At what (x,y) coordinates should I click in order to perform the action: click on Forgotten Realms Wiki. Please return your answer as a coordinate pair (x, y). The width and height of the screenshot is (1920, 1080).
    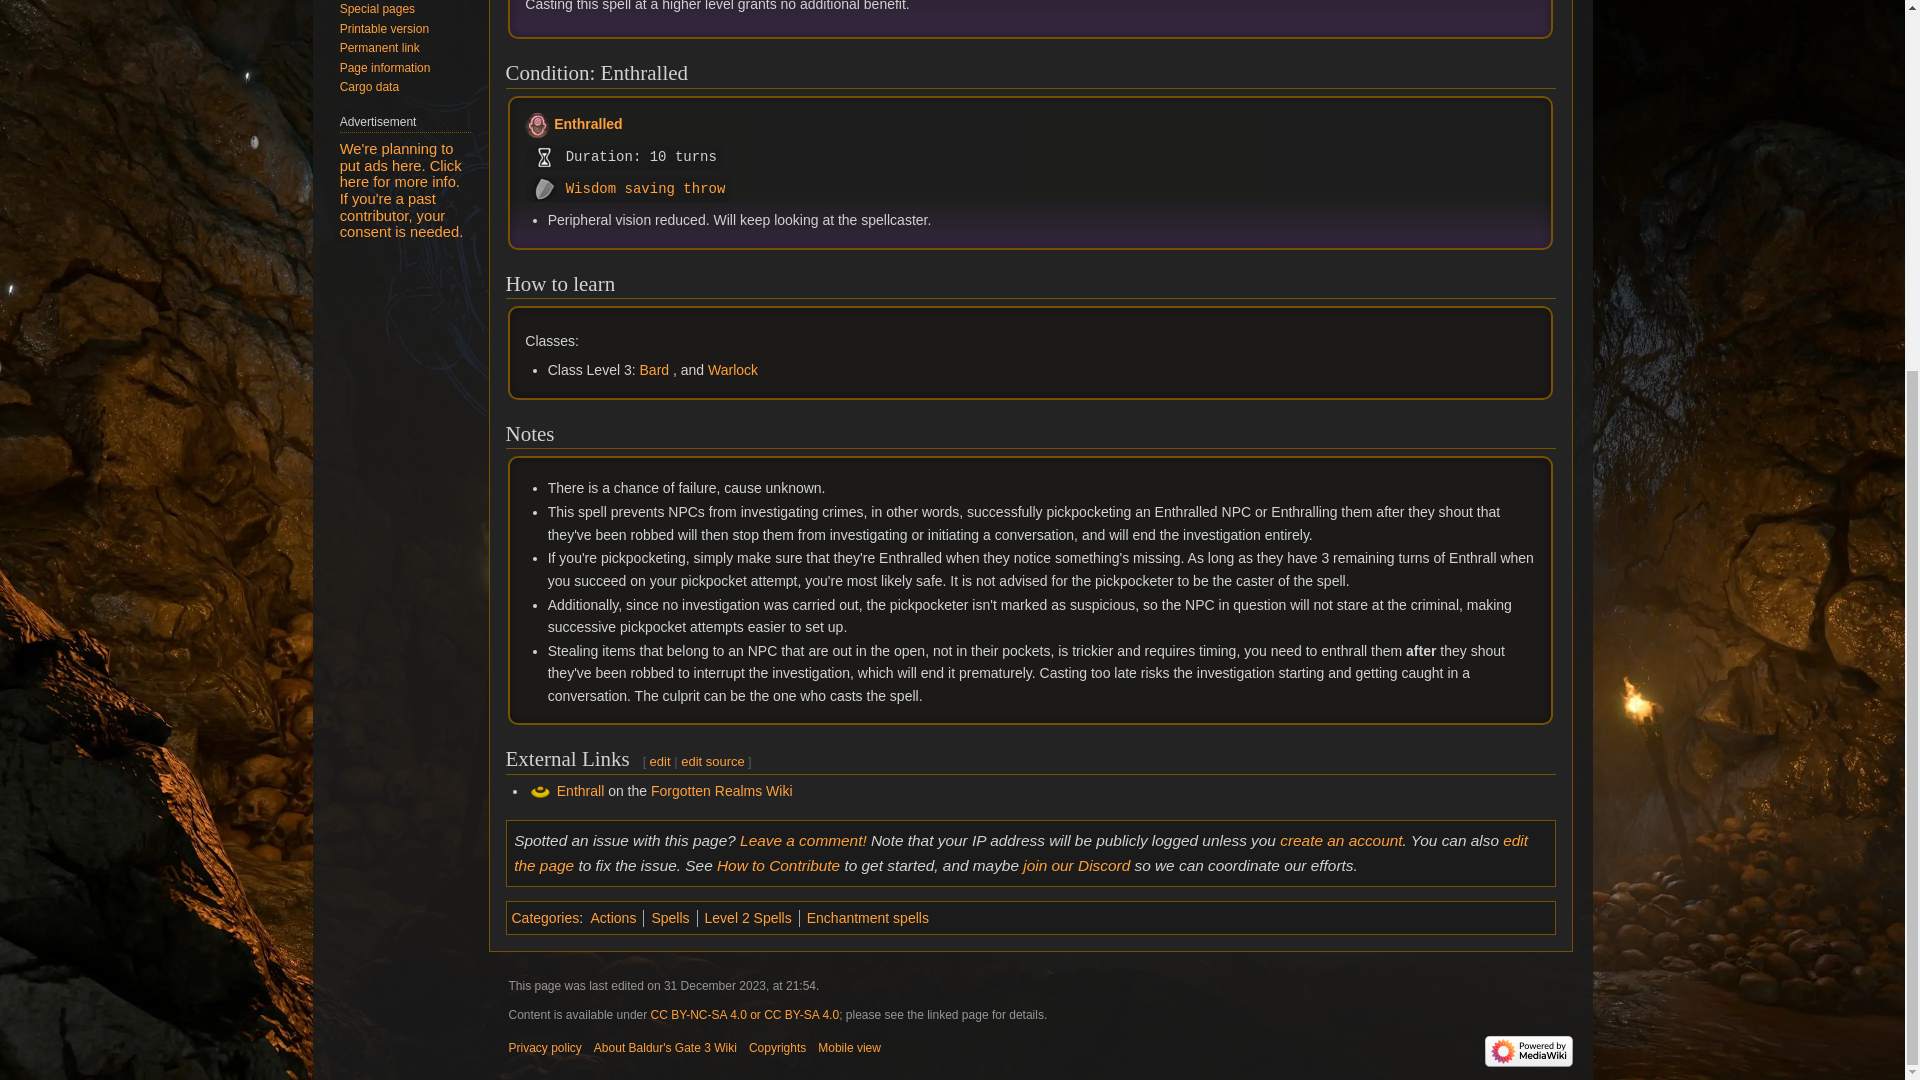
    Looking at the image, I should click on (721, 791).